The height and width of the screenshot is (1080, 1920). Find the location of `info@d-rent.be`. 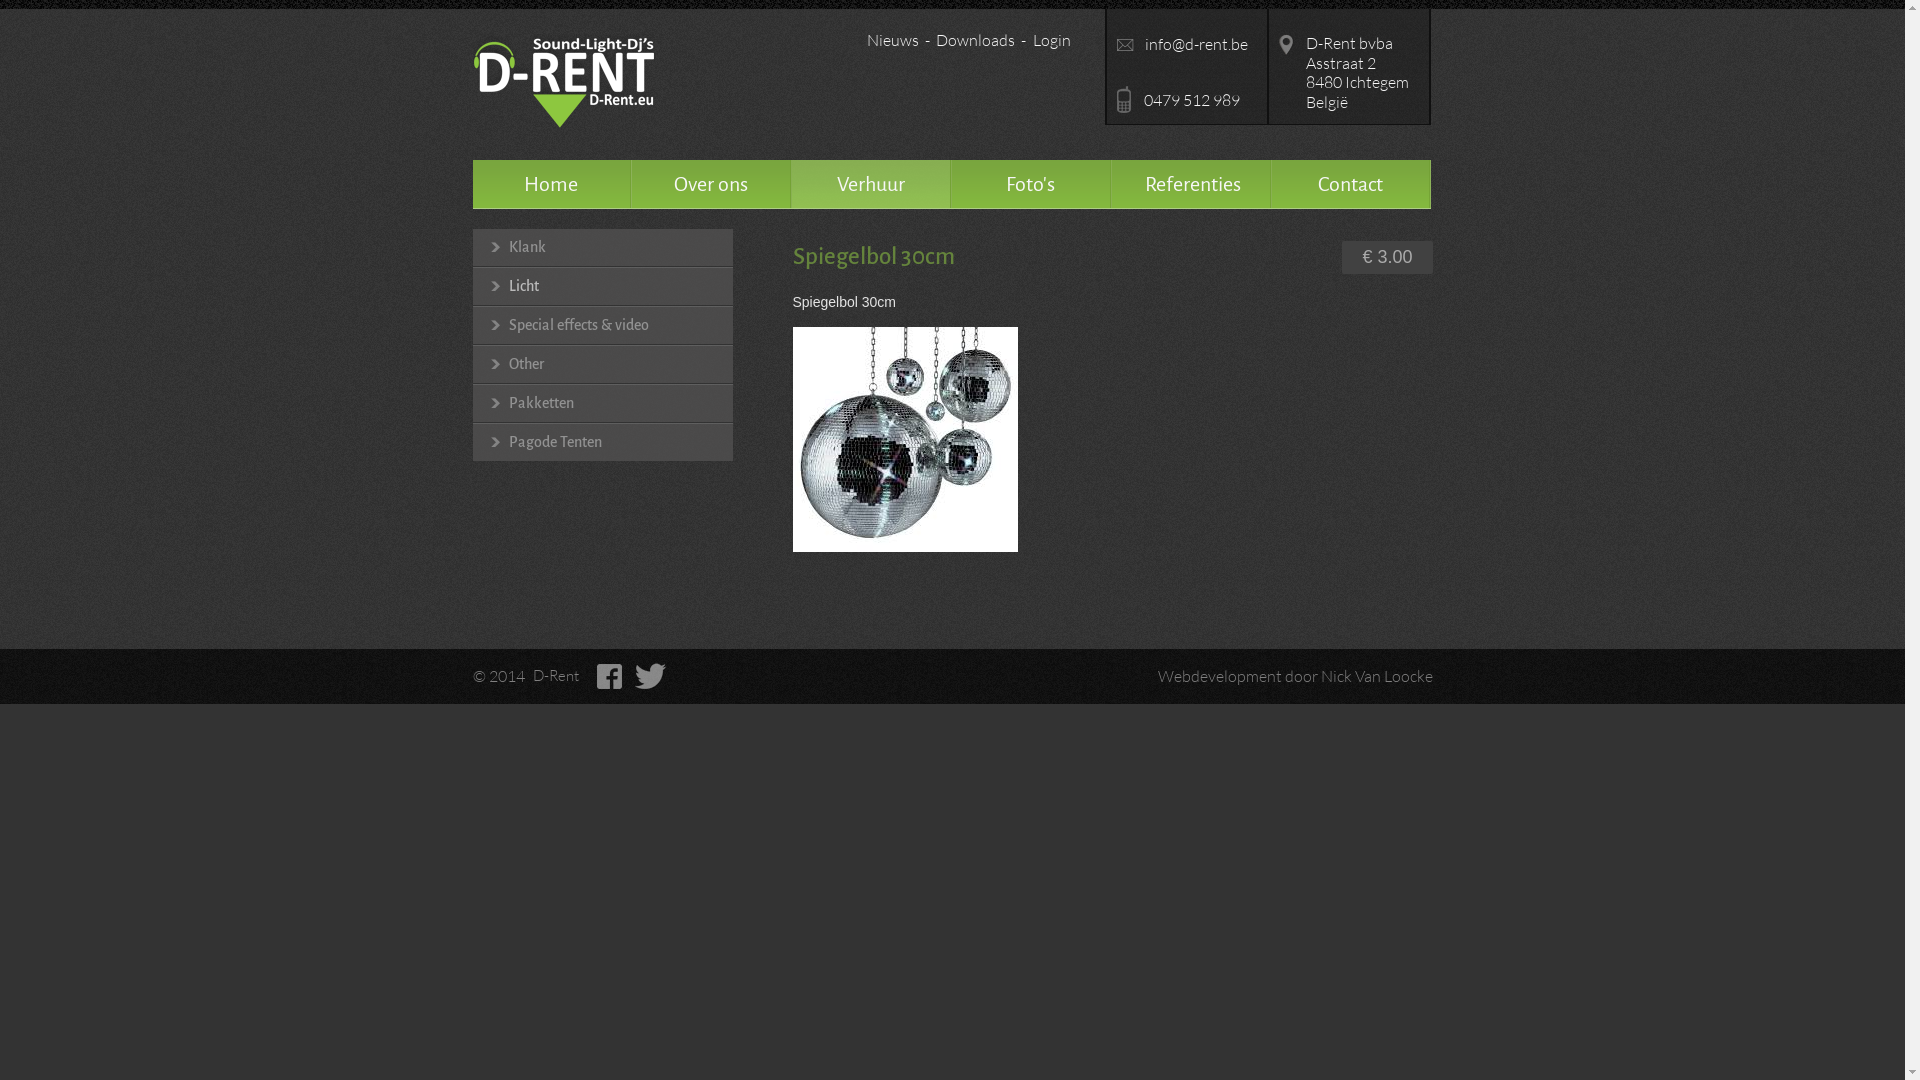

info@d-rent.be is located at coordinates (1186, 45).